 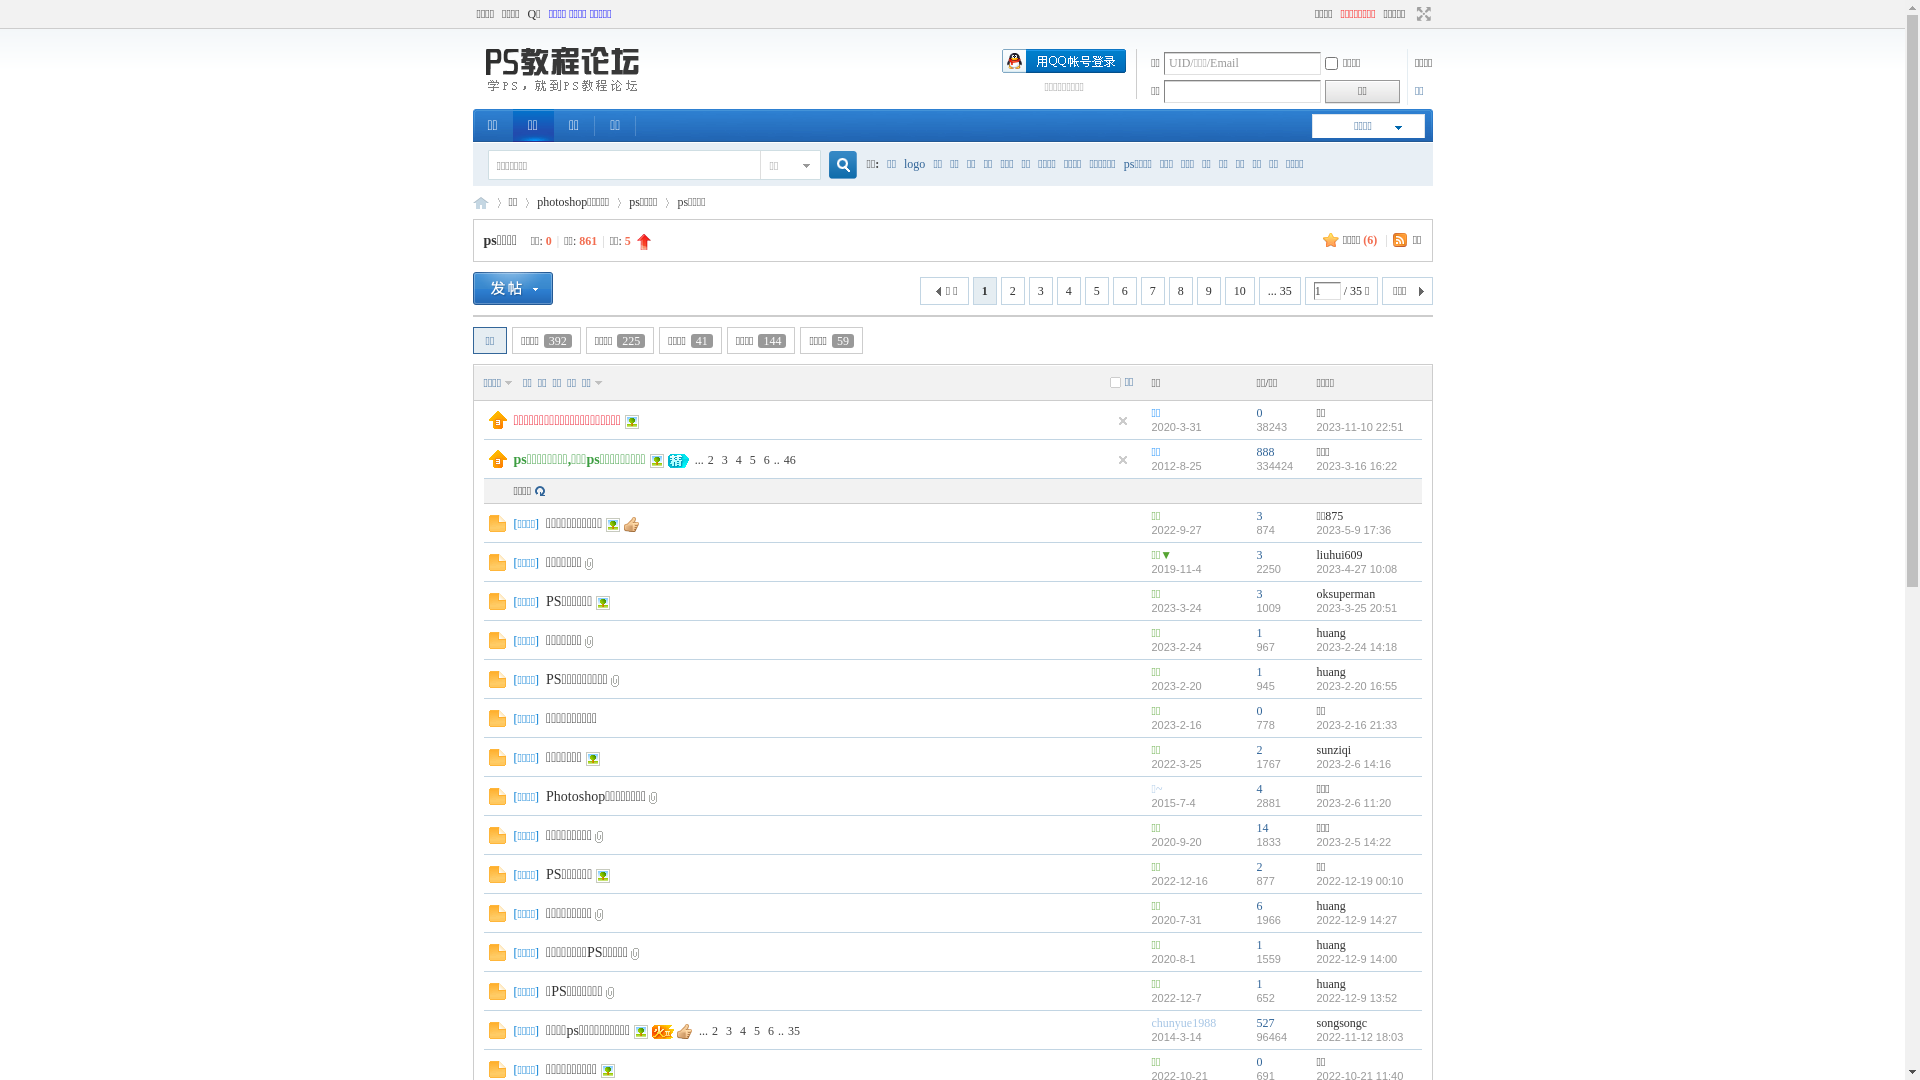 What do you see at coordinates (1360, 427) in the screenshot?
I see `2023-11-10 22:51` at bounding box center [1360, 427].